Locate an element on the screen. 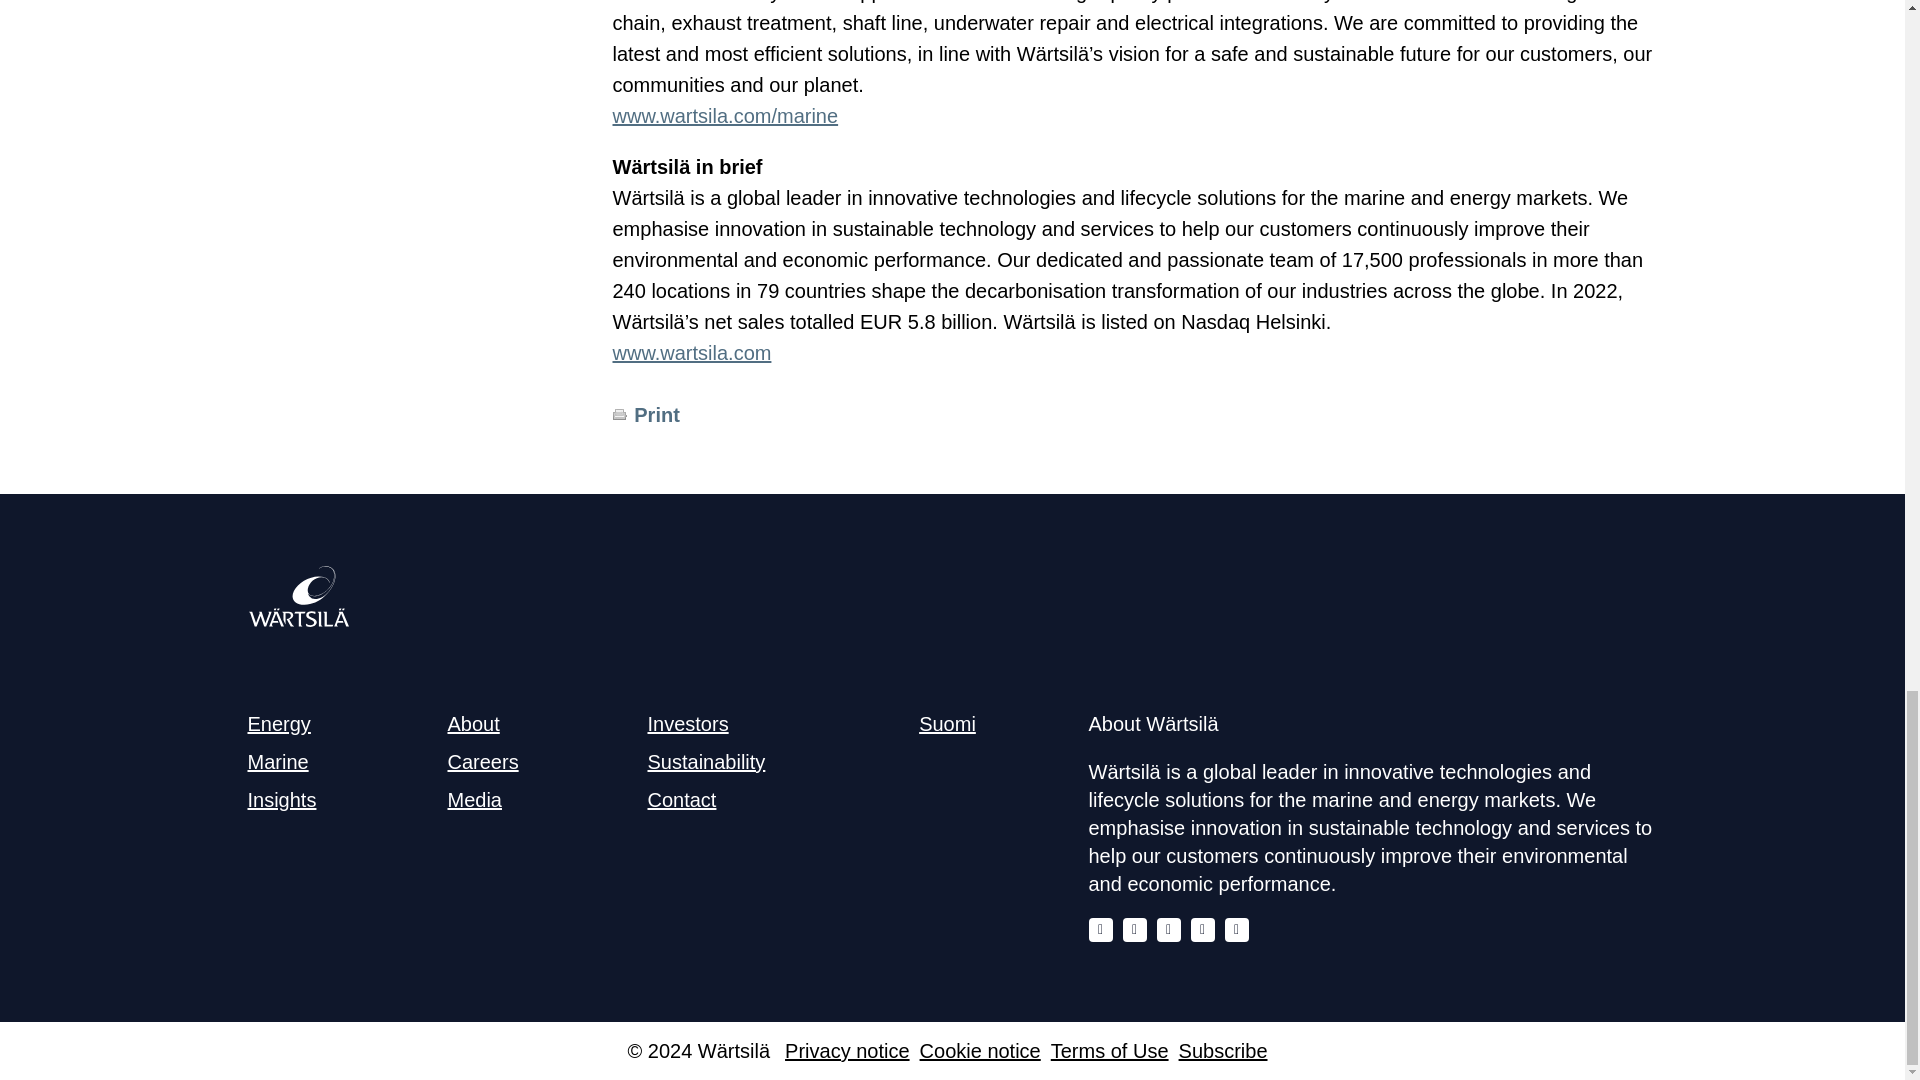  Print is located at coordinates (618, 416).